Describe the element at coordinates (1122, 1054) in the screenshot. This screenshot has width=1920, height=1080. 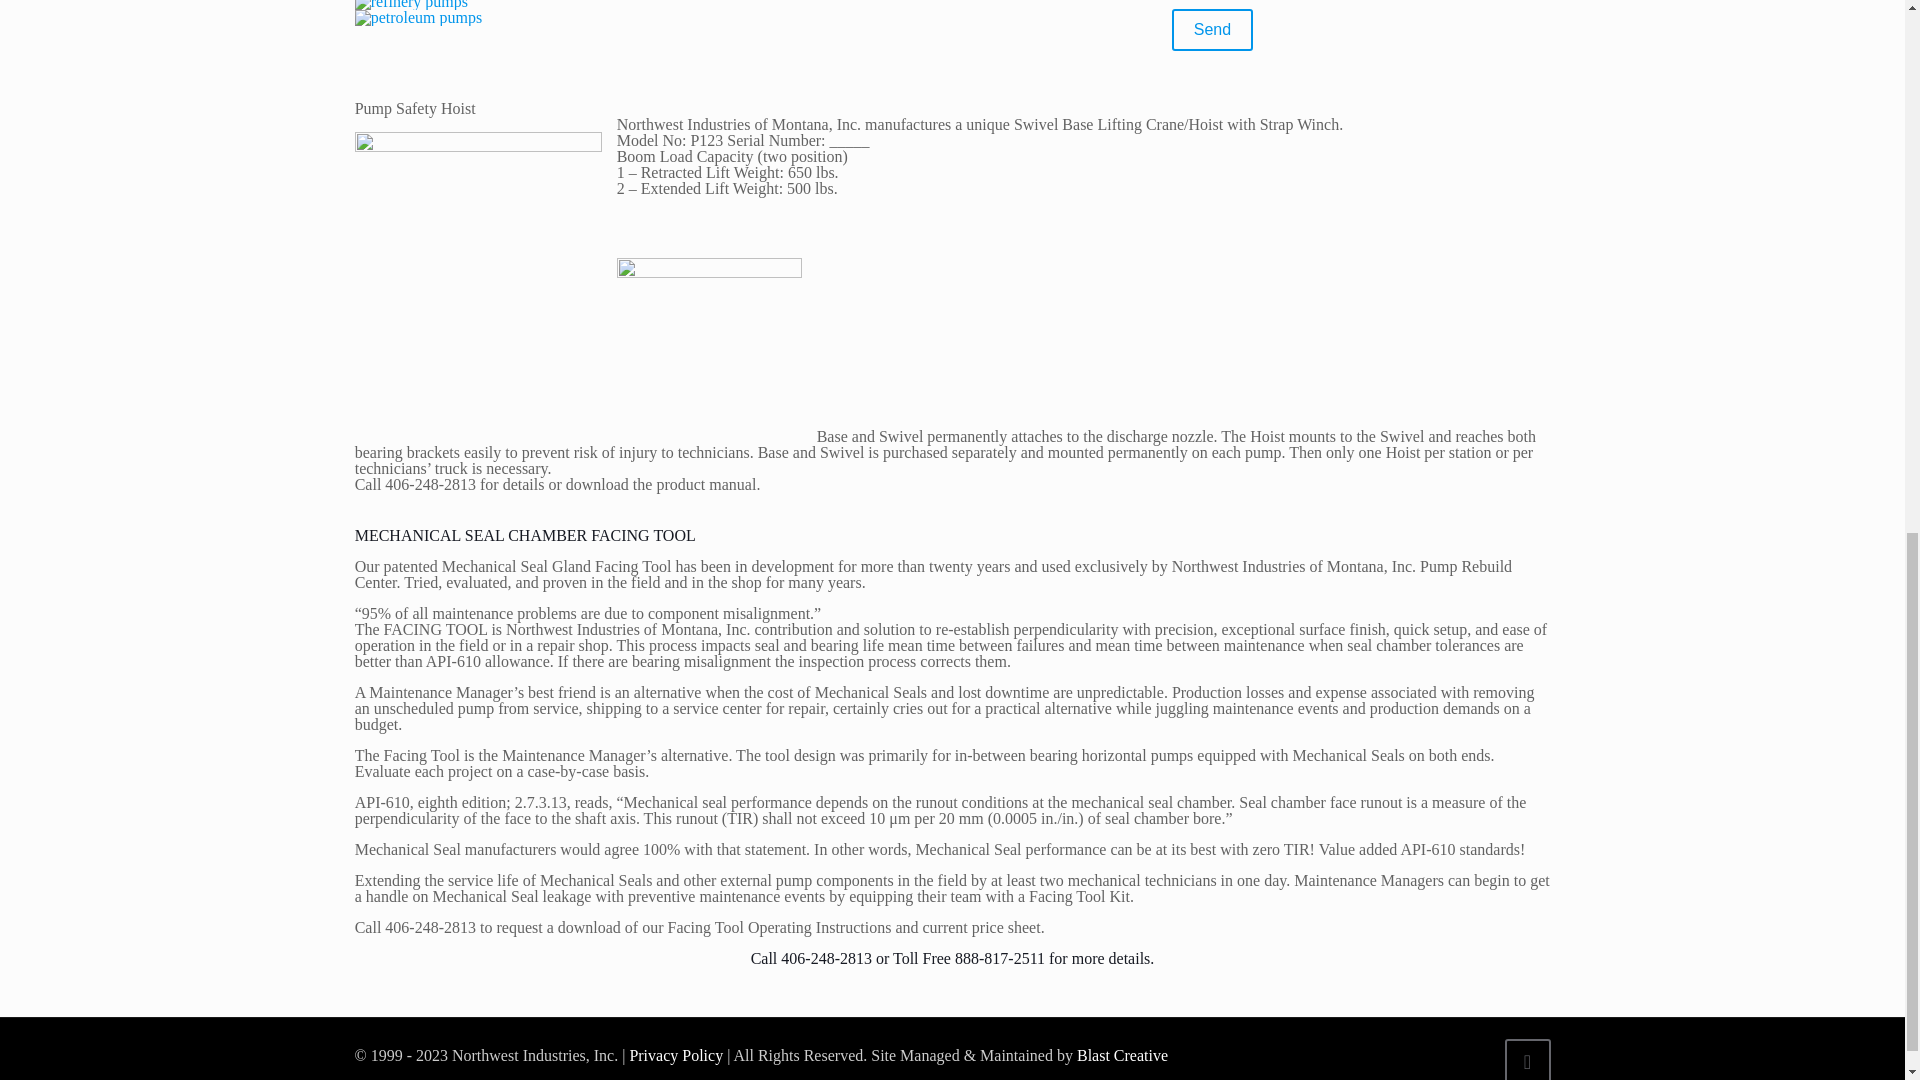
I see `Blast Creative` at that location.